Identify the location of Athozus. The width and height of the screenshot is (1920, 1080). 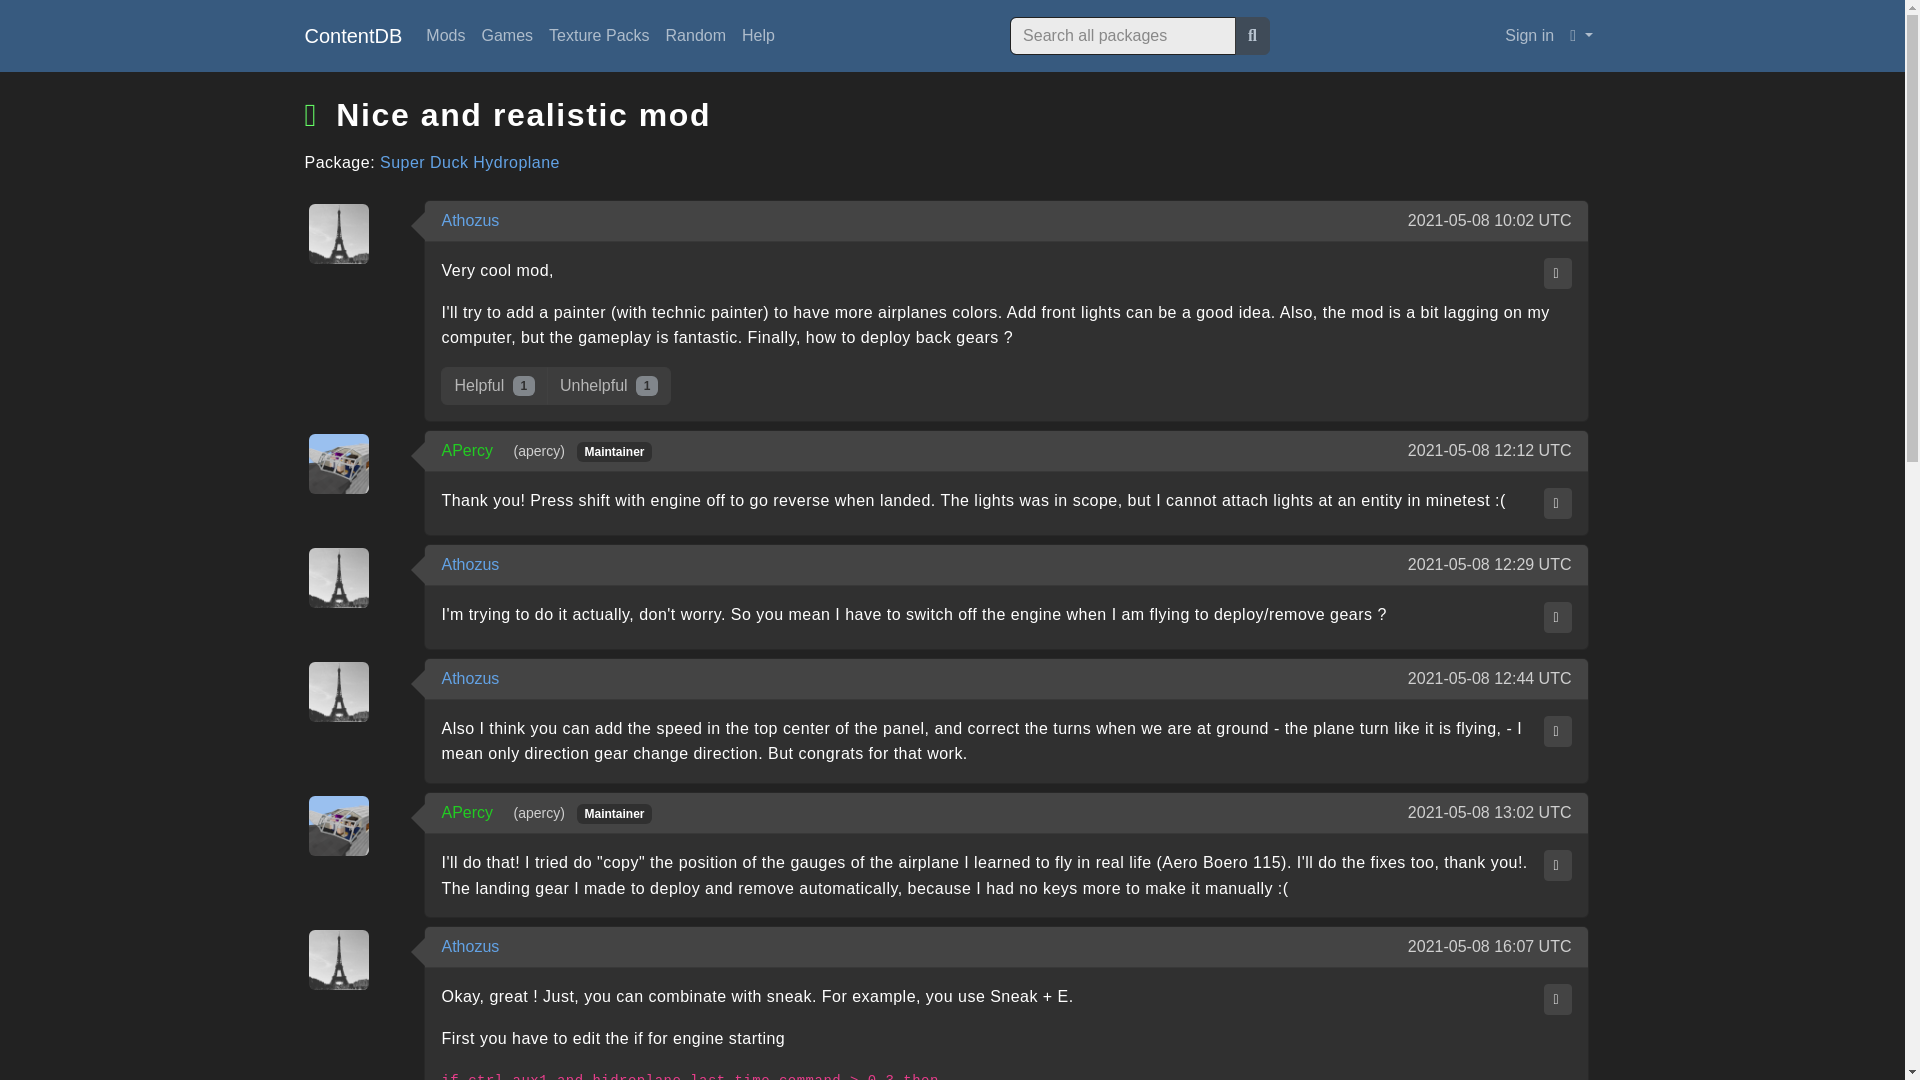
(470, 220).